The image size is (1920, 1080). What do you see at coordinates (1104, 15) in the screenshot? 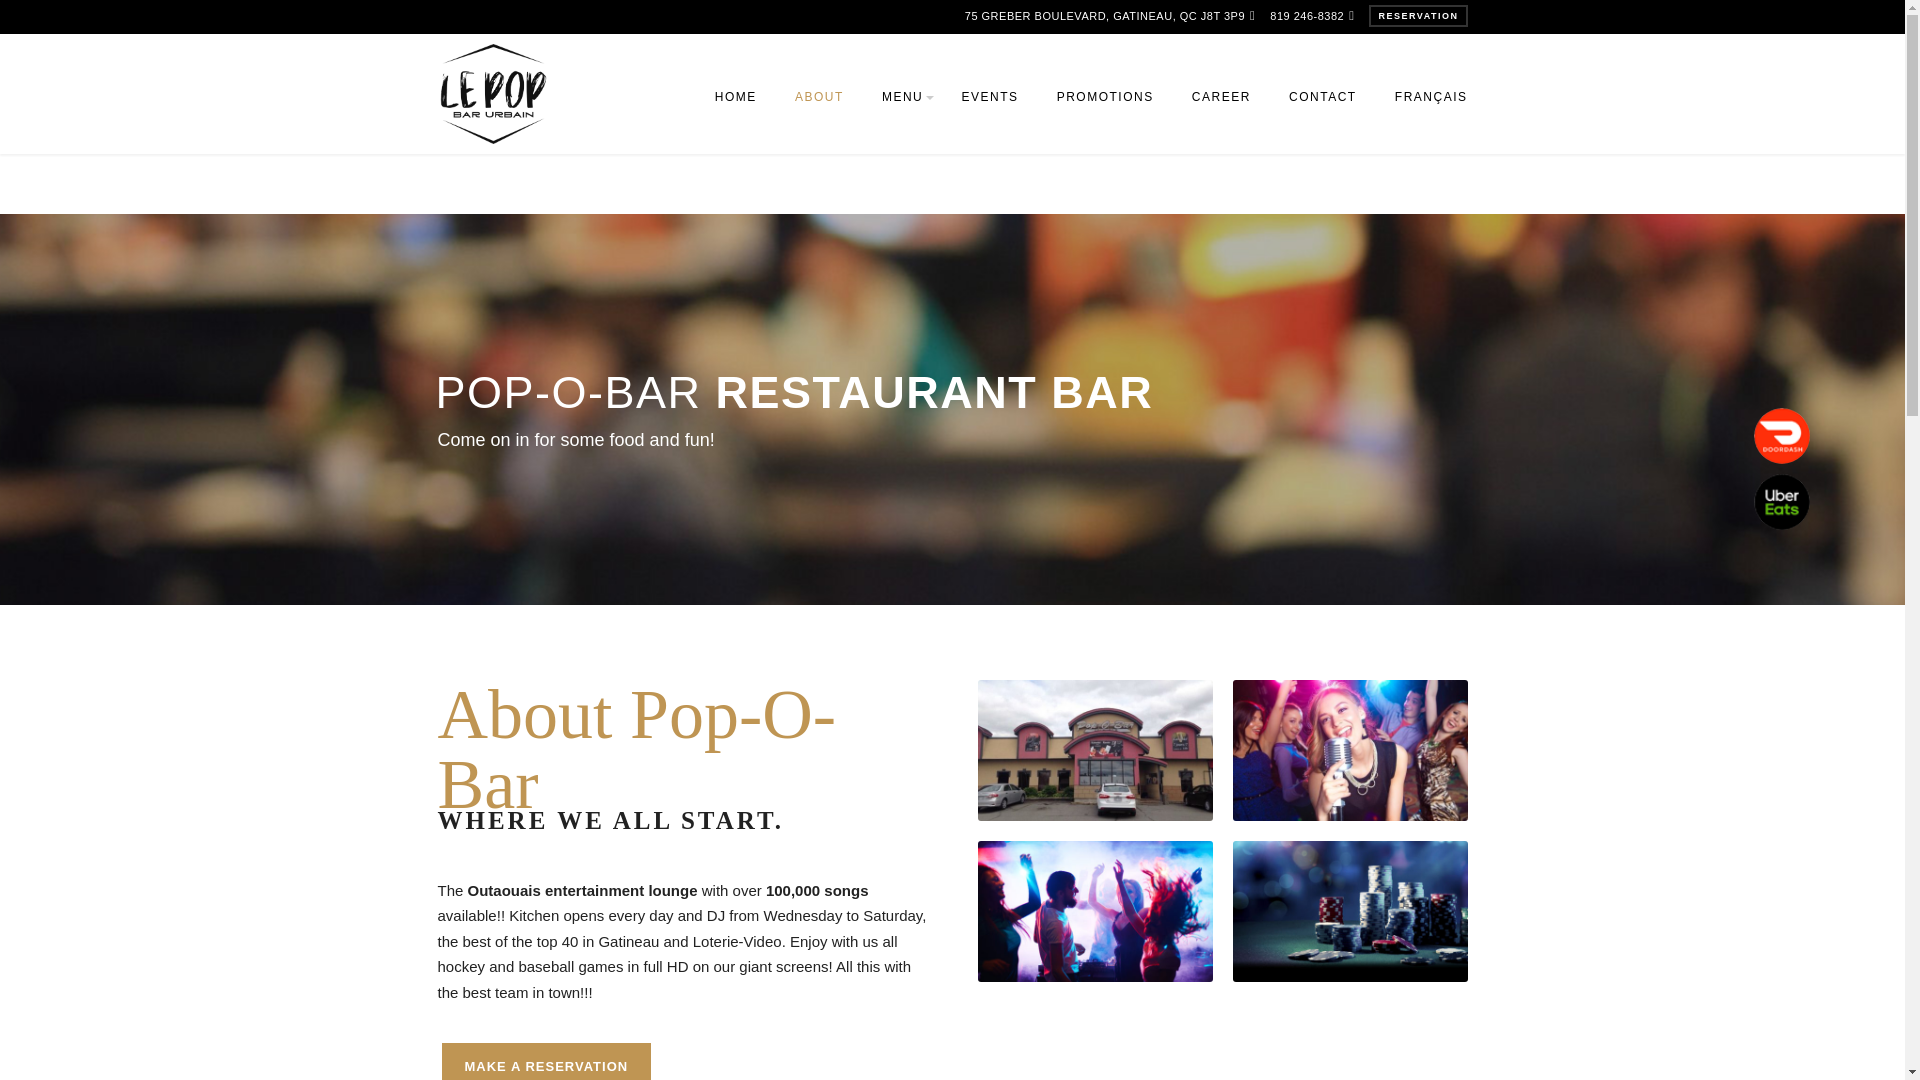
I see `75 GREBER BOULEVARD, GATINEAU, QC J8T 3P9` at bounding box center [1104, 15].